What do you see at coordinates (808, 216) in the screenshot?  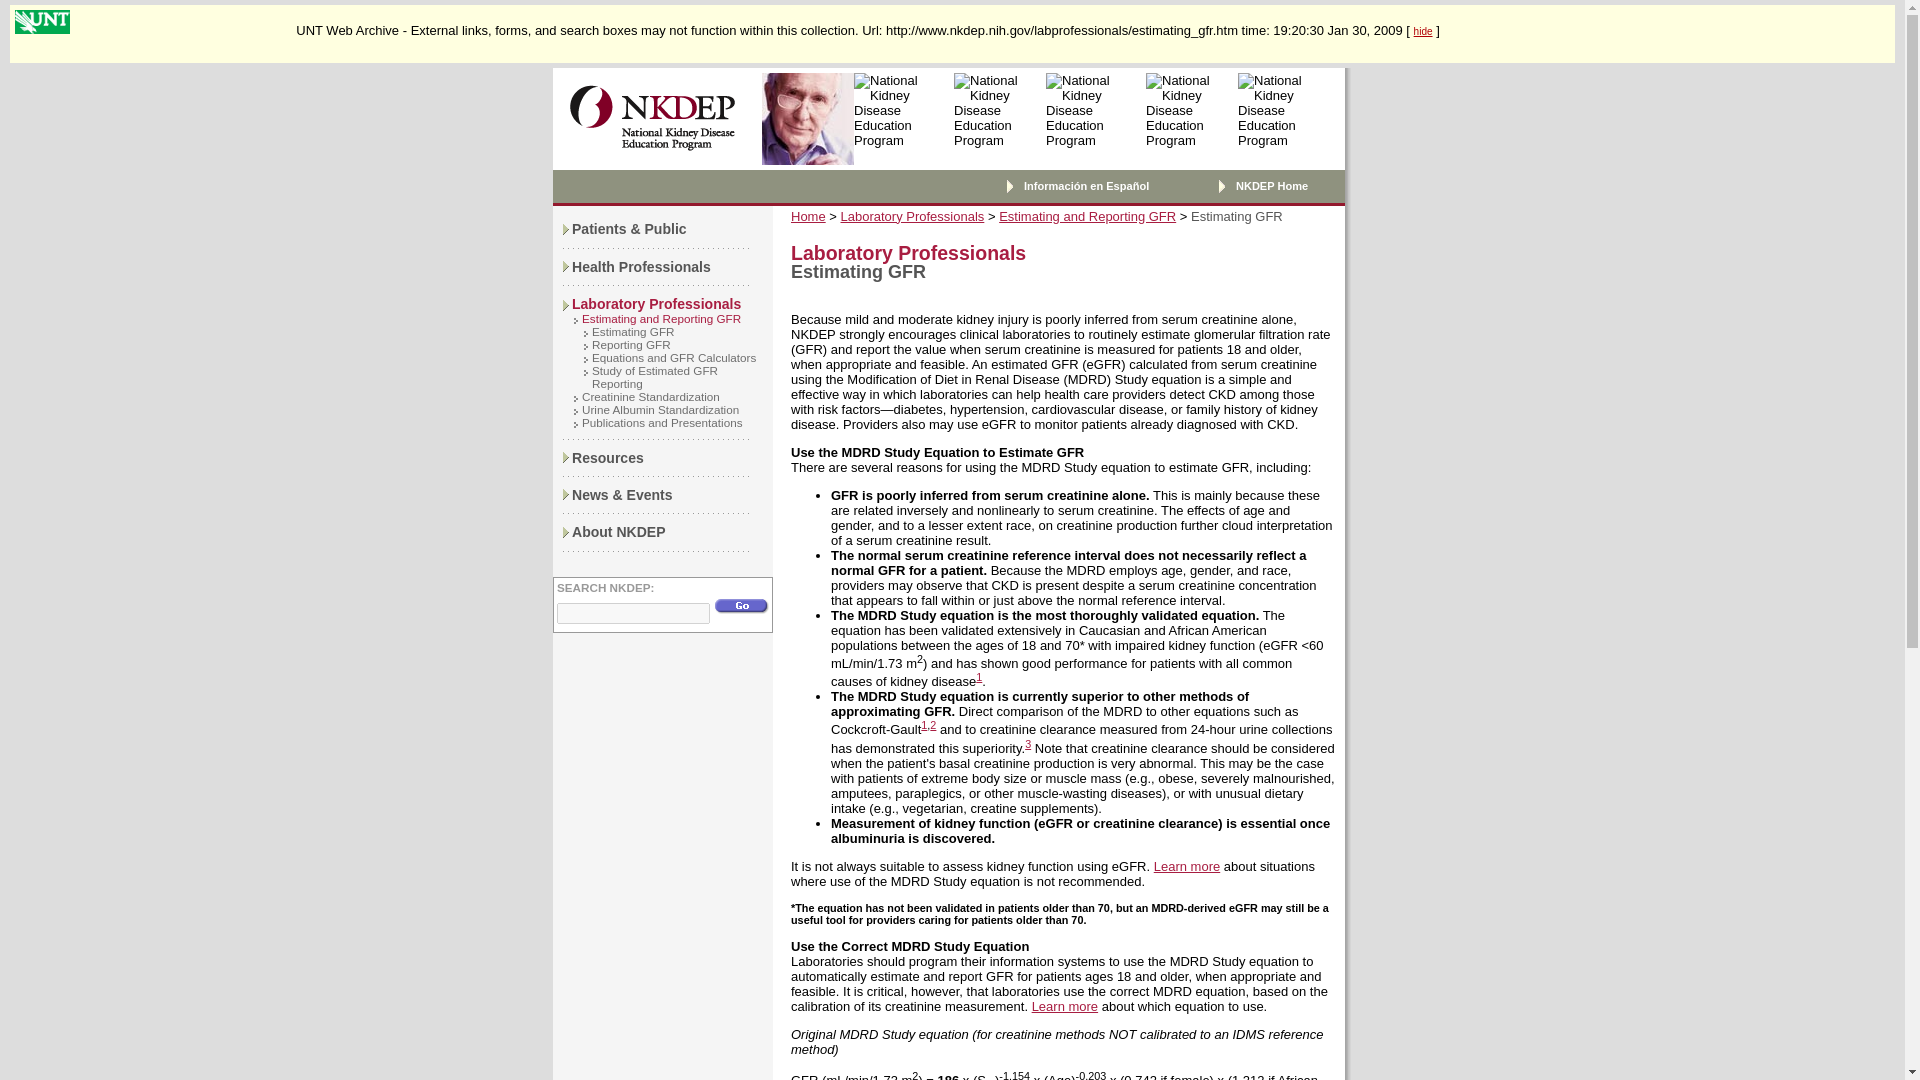 I see `Home` at bounding box center [808, 216].